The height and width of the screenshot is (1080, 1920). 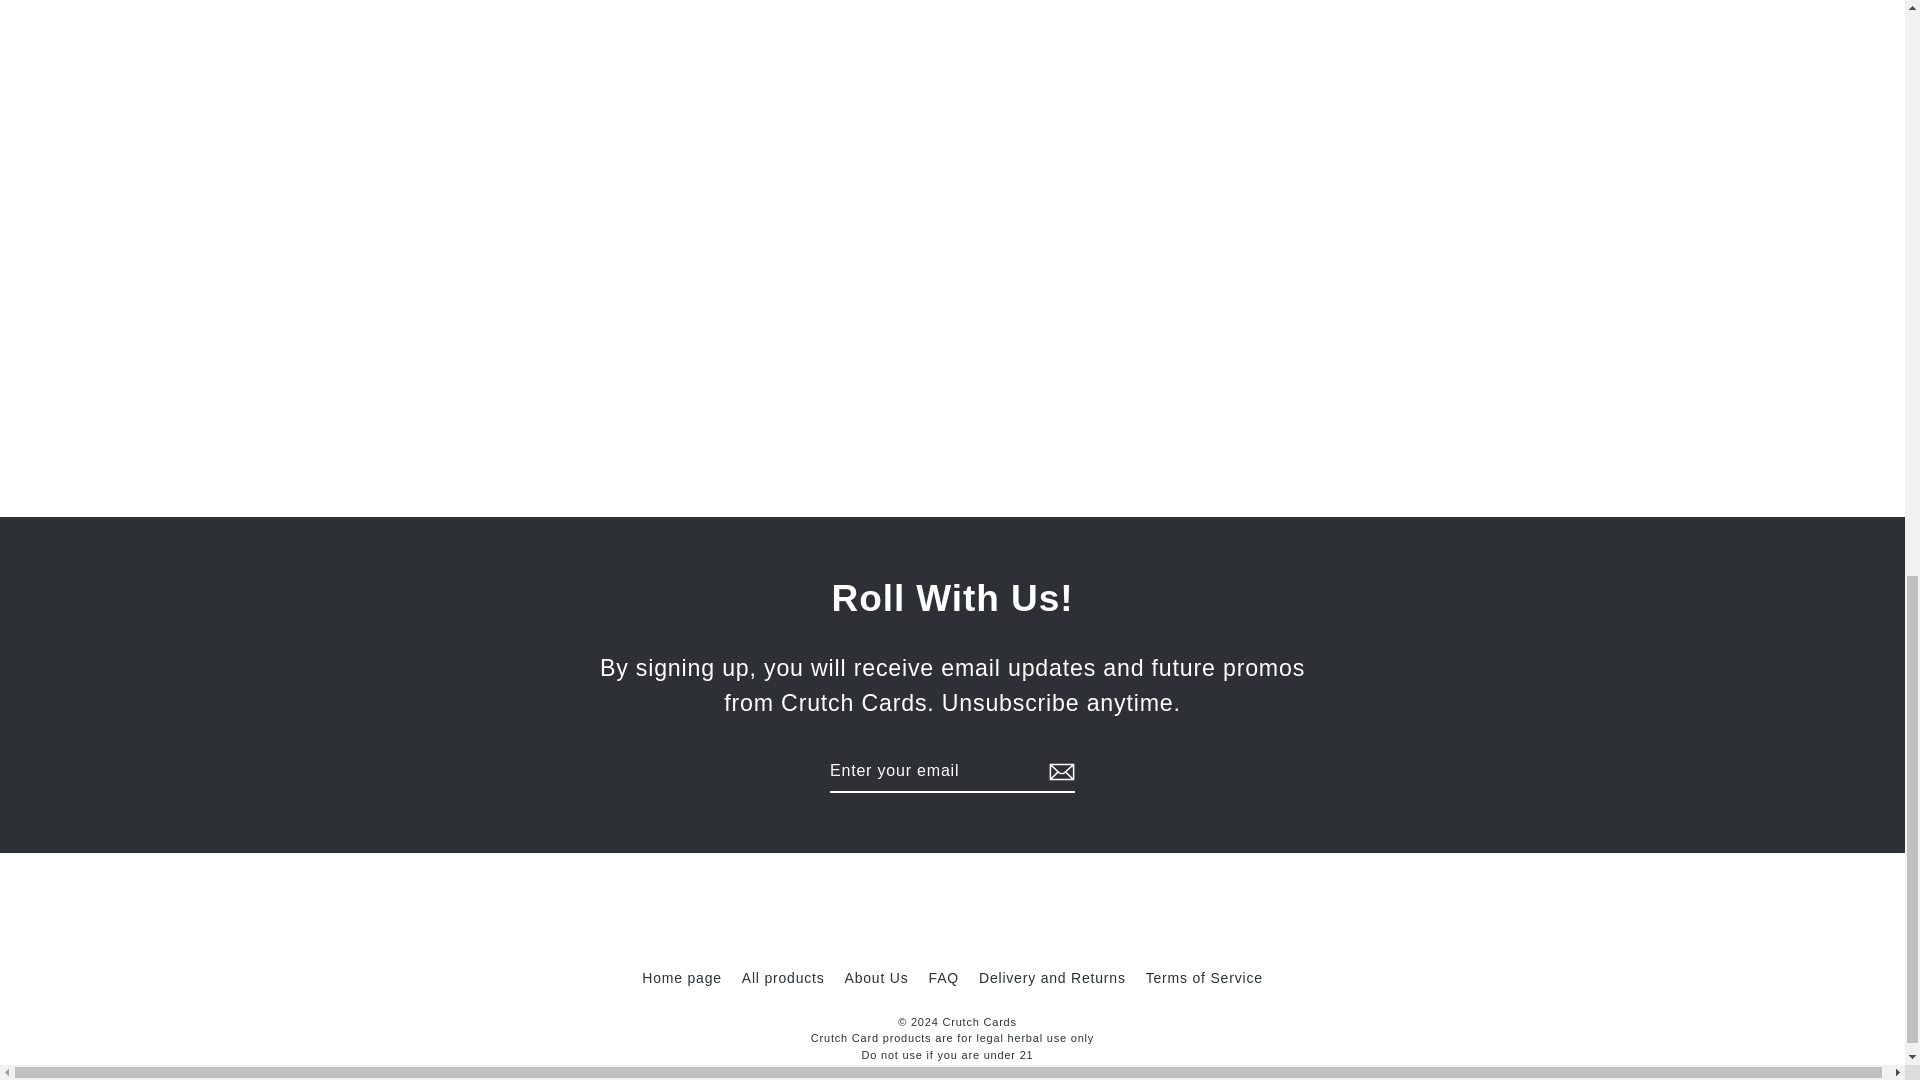 I want to click on All products, so click(x=783, y=978).